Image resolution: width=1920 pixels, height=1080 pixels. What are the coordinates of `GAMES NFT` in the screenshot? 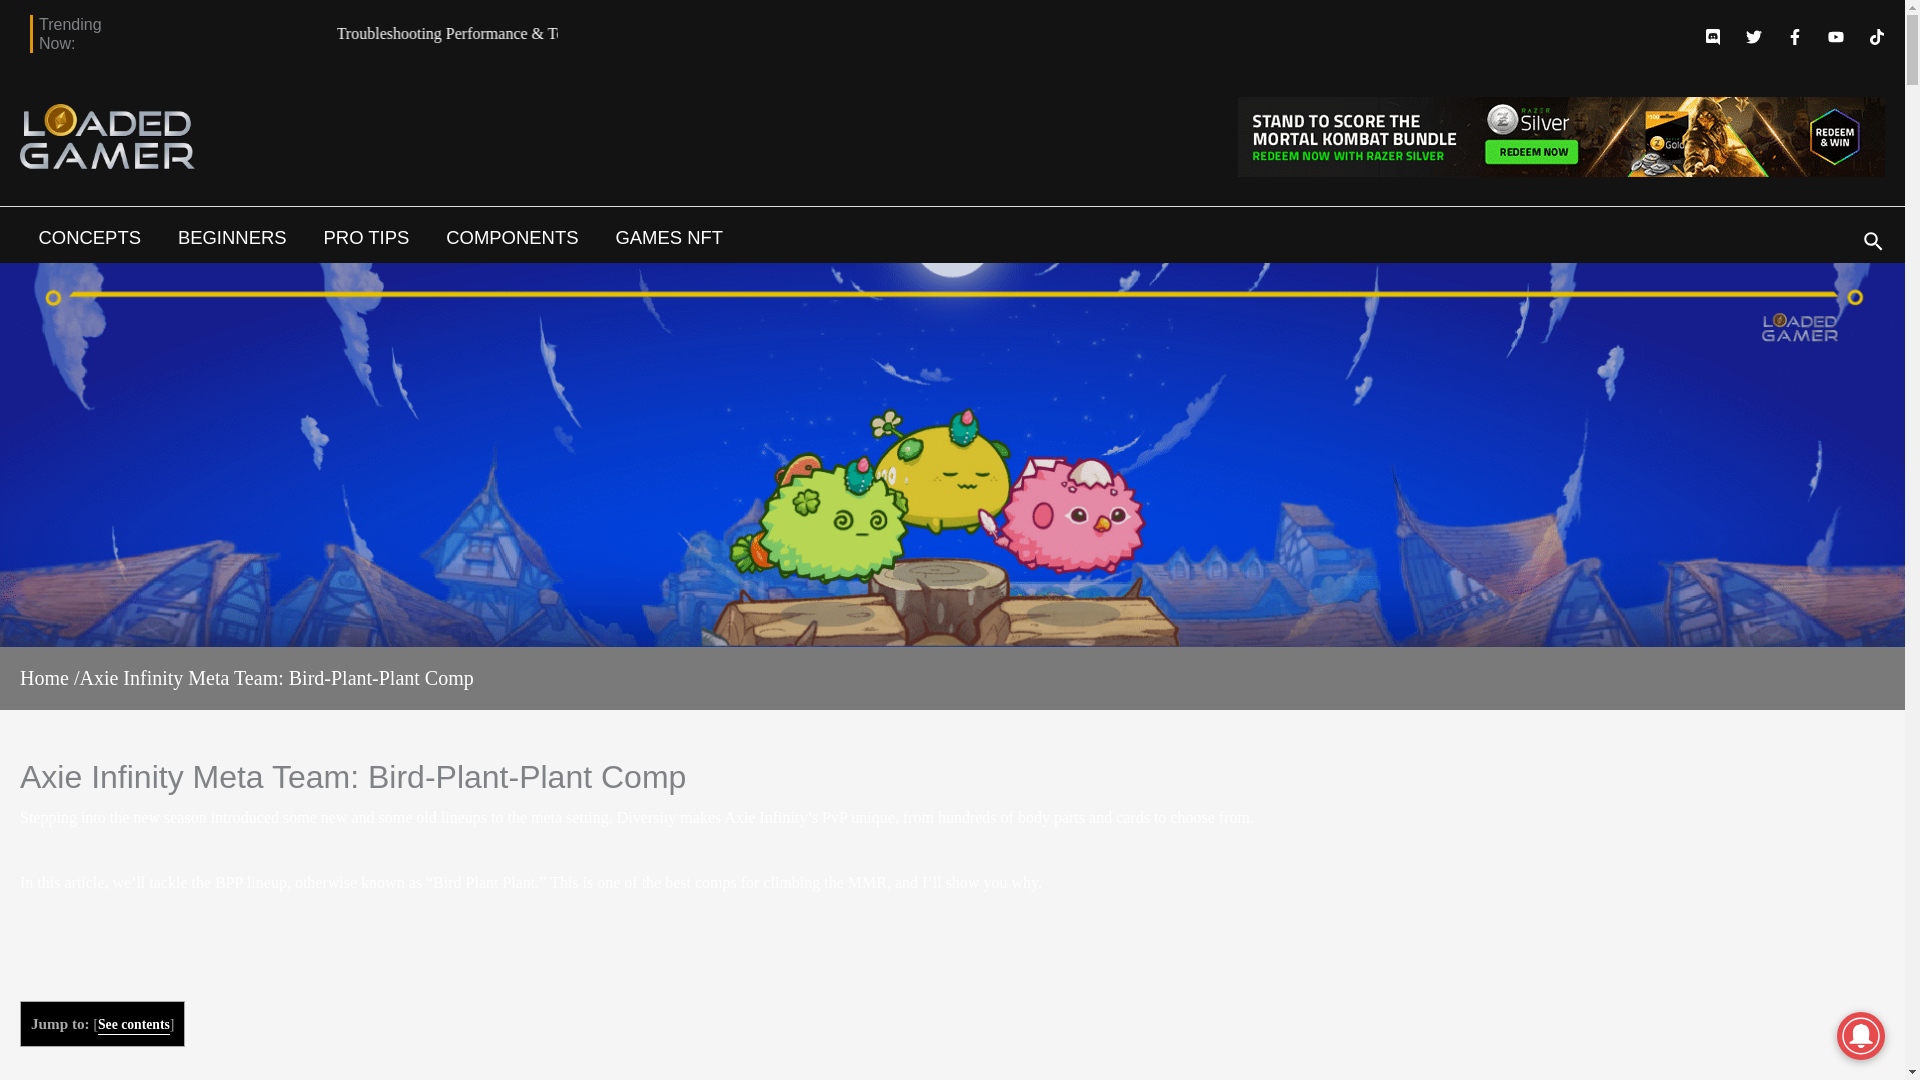 It's located at (669, 238).